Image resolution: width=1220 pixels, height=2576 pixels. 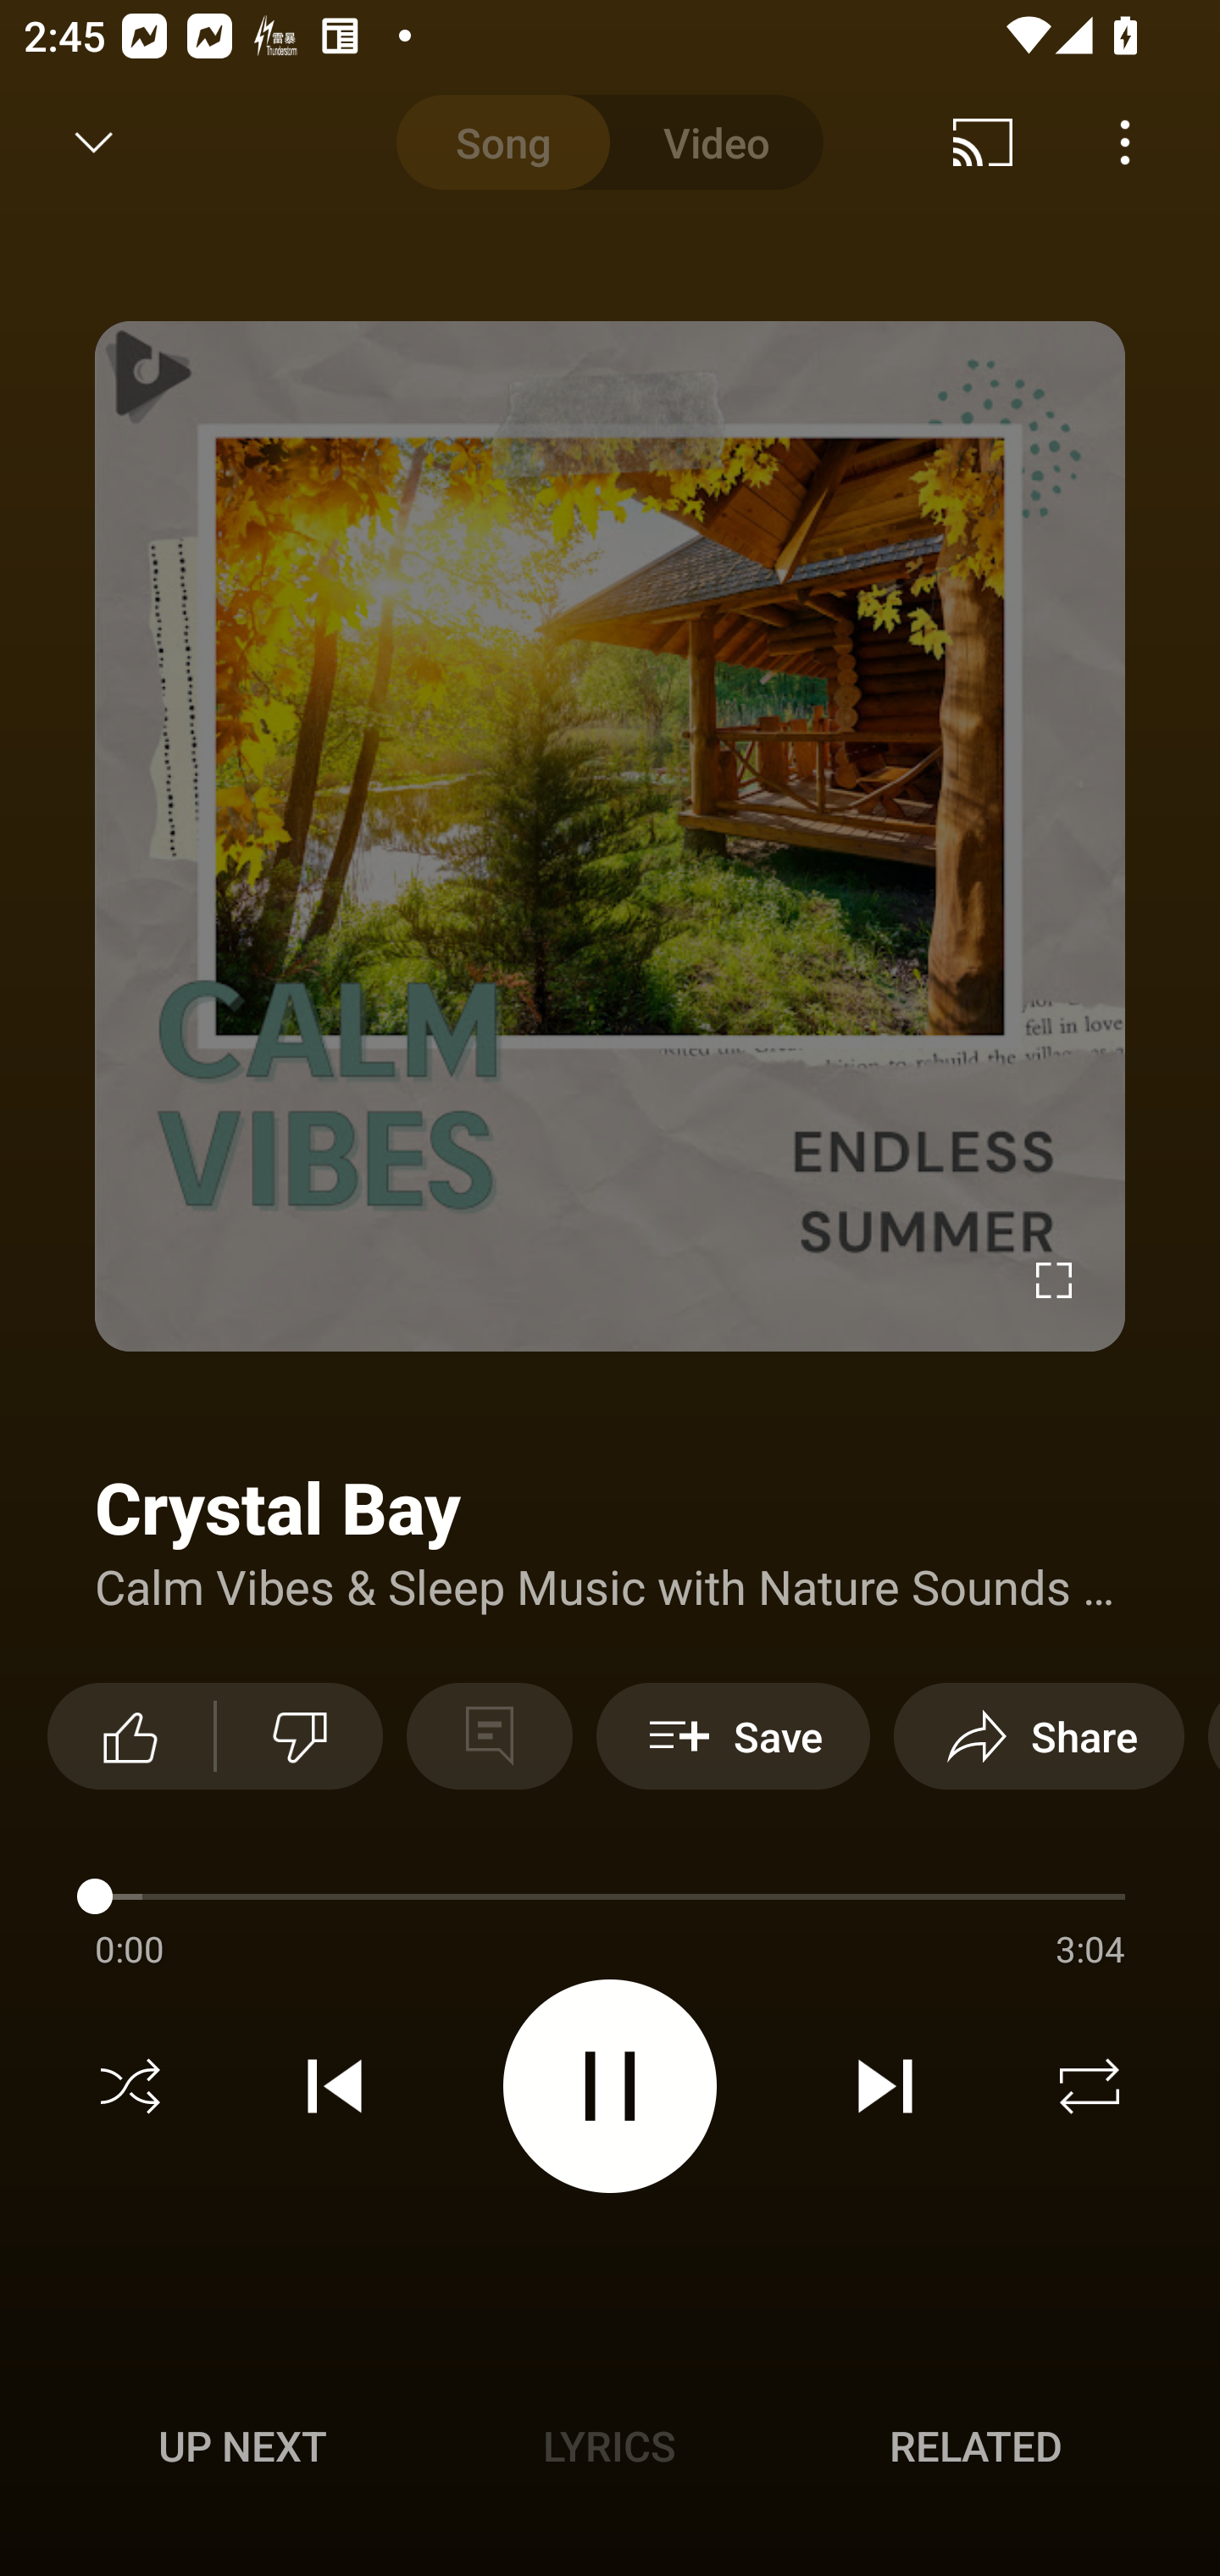 What do you see at coordinates (130, 1735) in the screenshot?
I see `Like` at bounding box center [130, 1735].